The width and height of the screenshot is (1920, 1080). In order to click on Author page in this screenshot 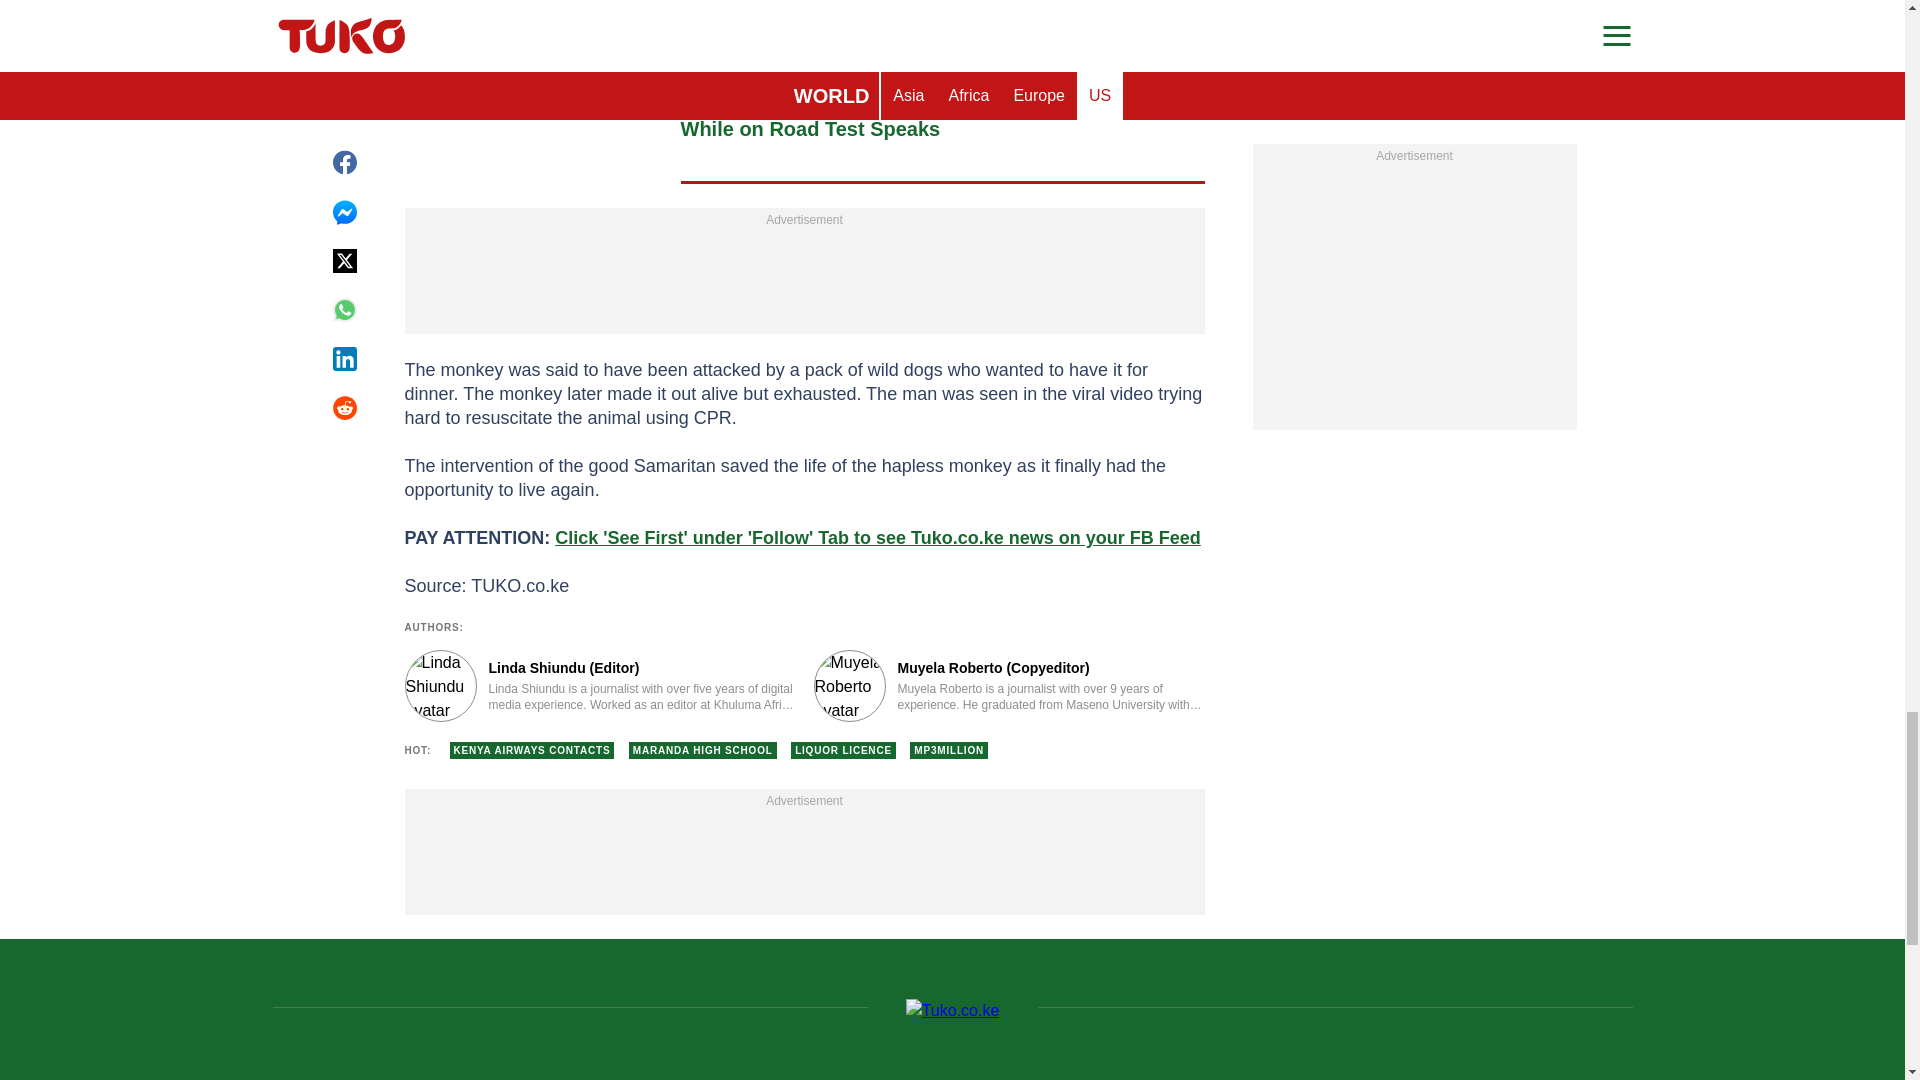, I will do `click(598, 686)`.